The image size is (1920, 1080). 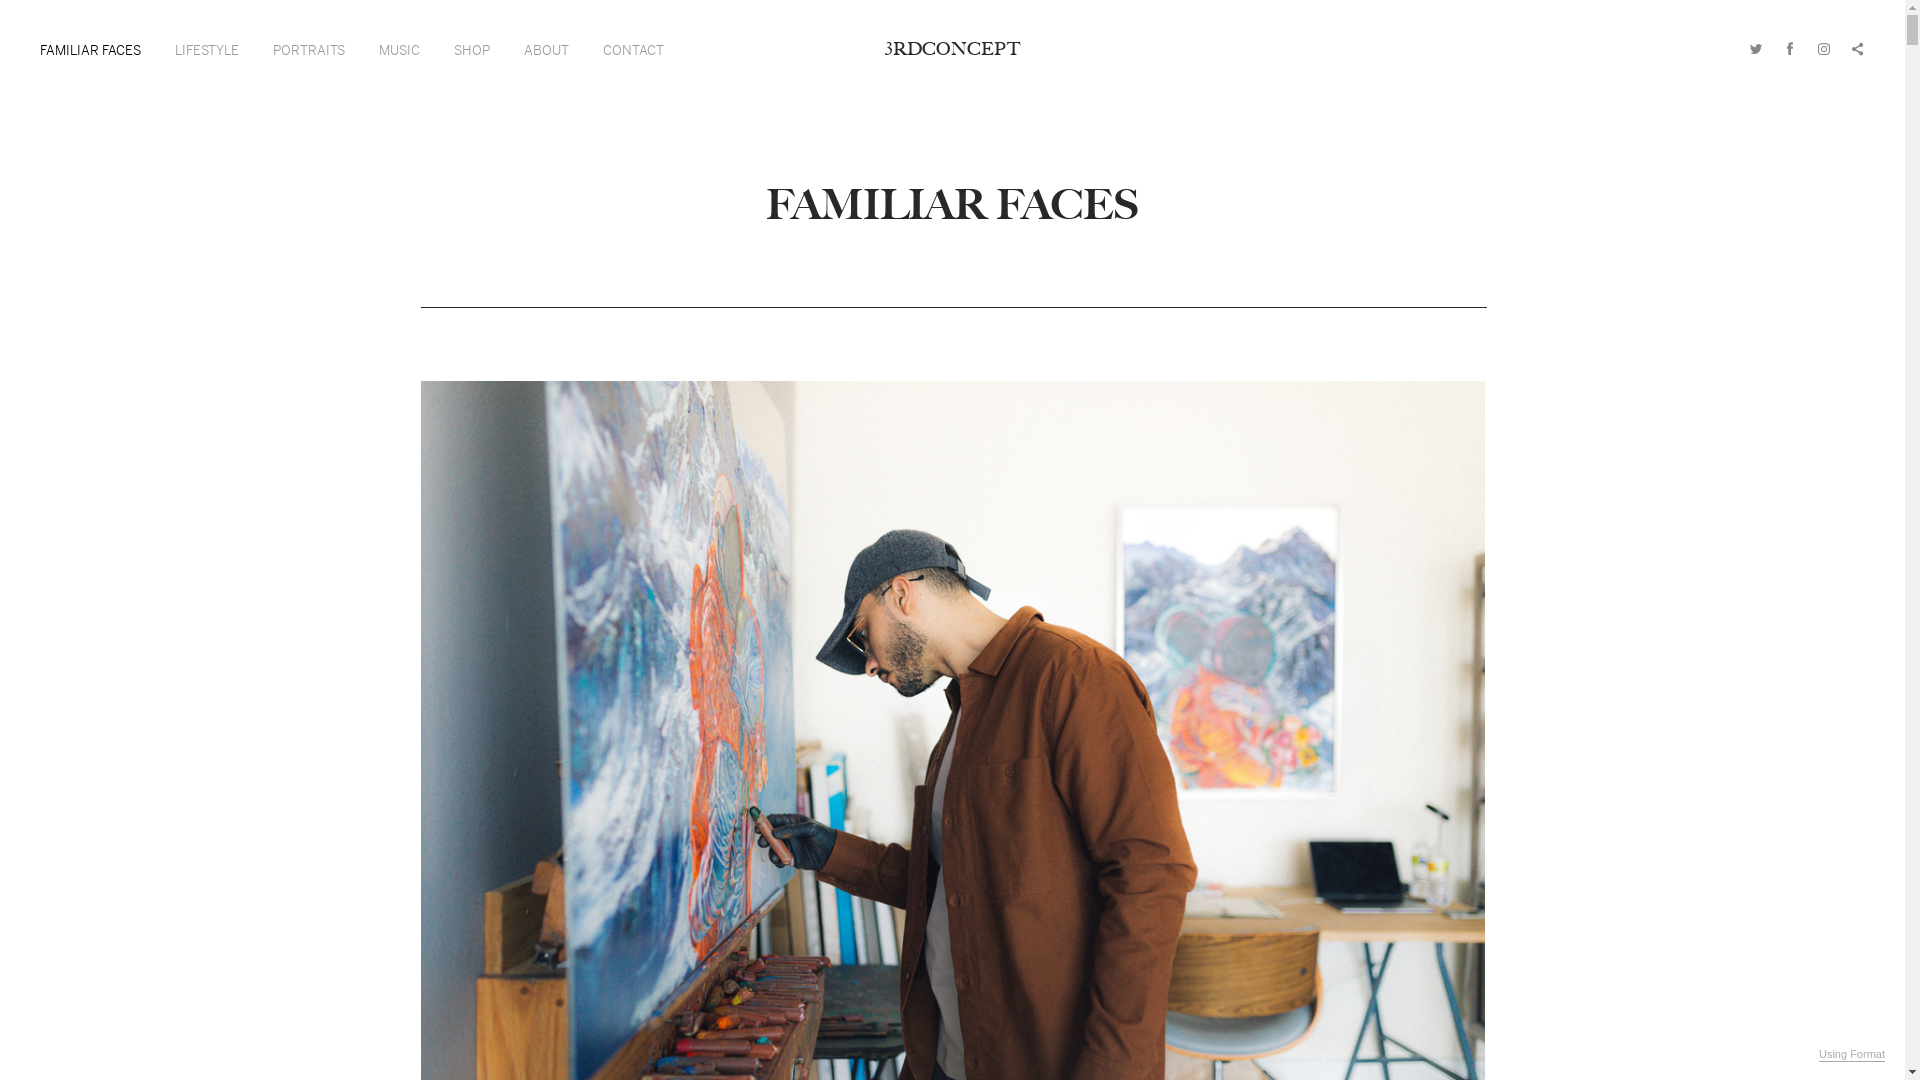 What do you see at coordinates (400, 50) in the screenshot?
I see `MUSIC` at bounding box center [400, 50].